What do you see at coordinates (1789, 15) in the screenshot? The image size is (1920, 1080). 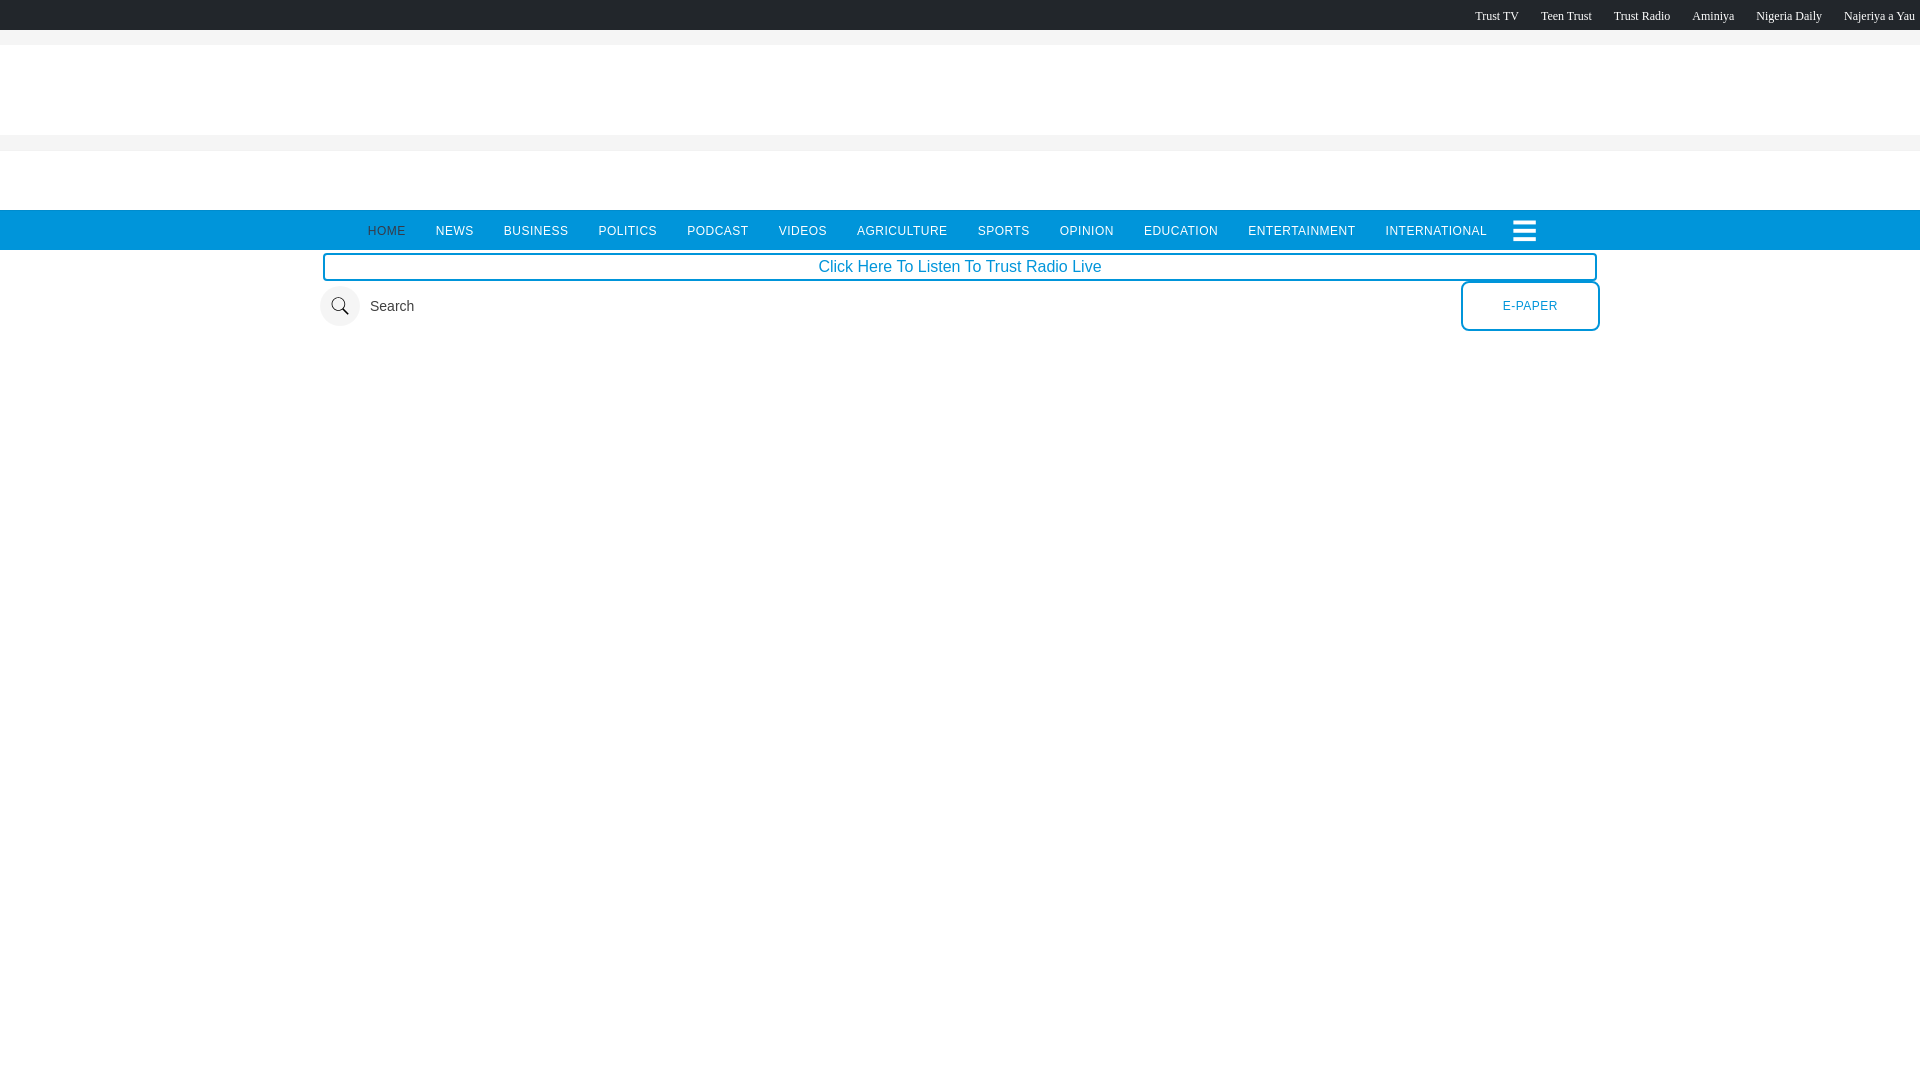 I see `Nigeria Daily` at bounding box center [1789, 15].